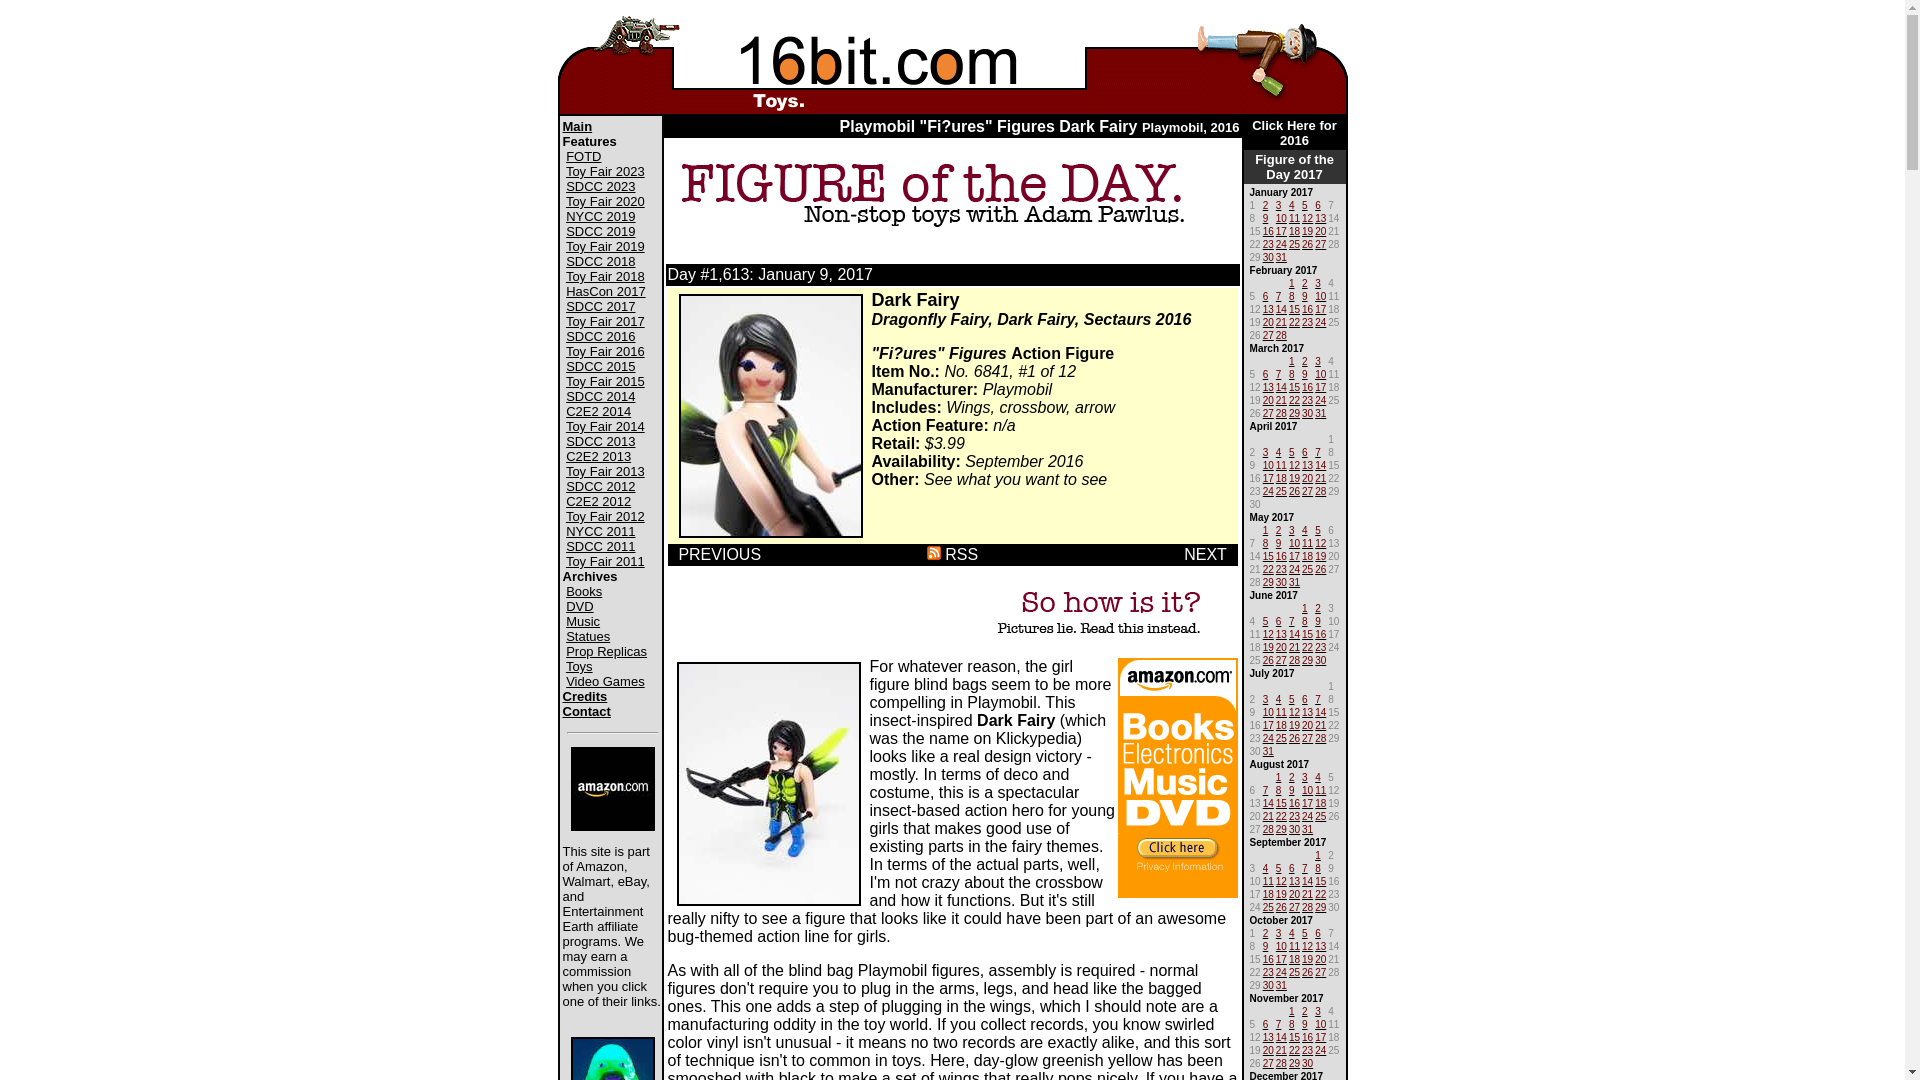  Describe the element at coordinates (1282, 580) in the screenshot. I see `30` at that location.